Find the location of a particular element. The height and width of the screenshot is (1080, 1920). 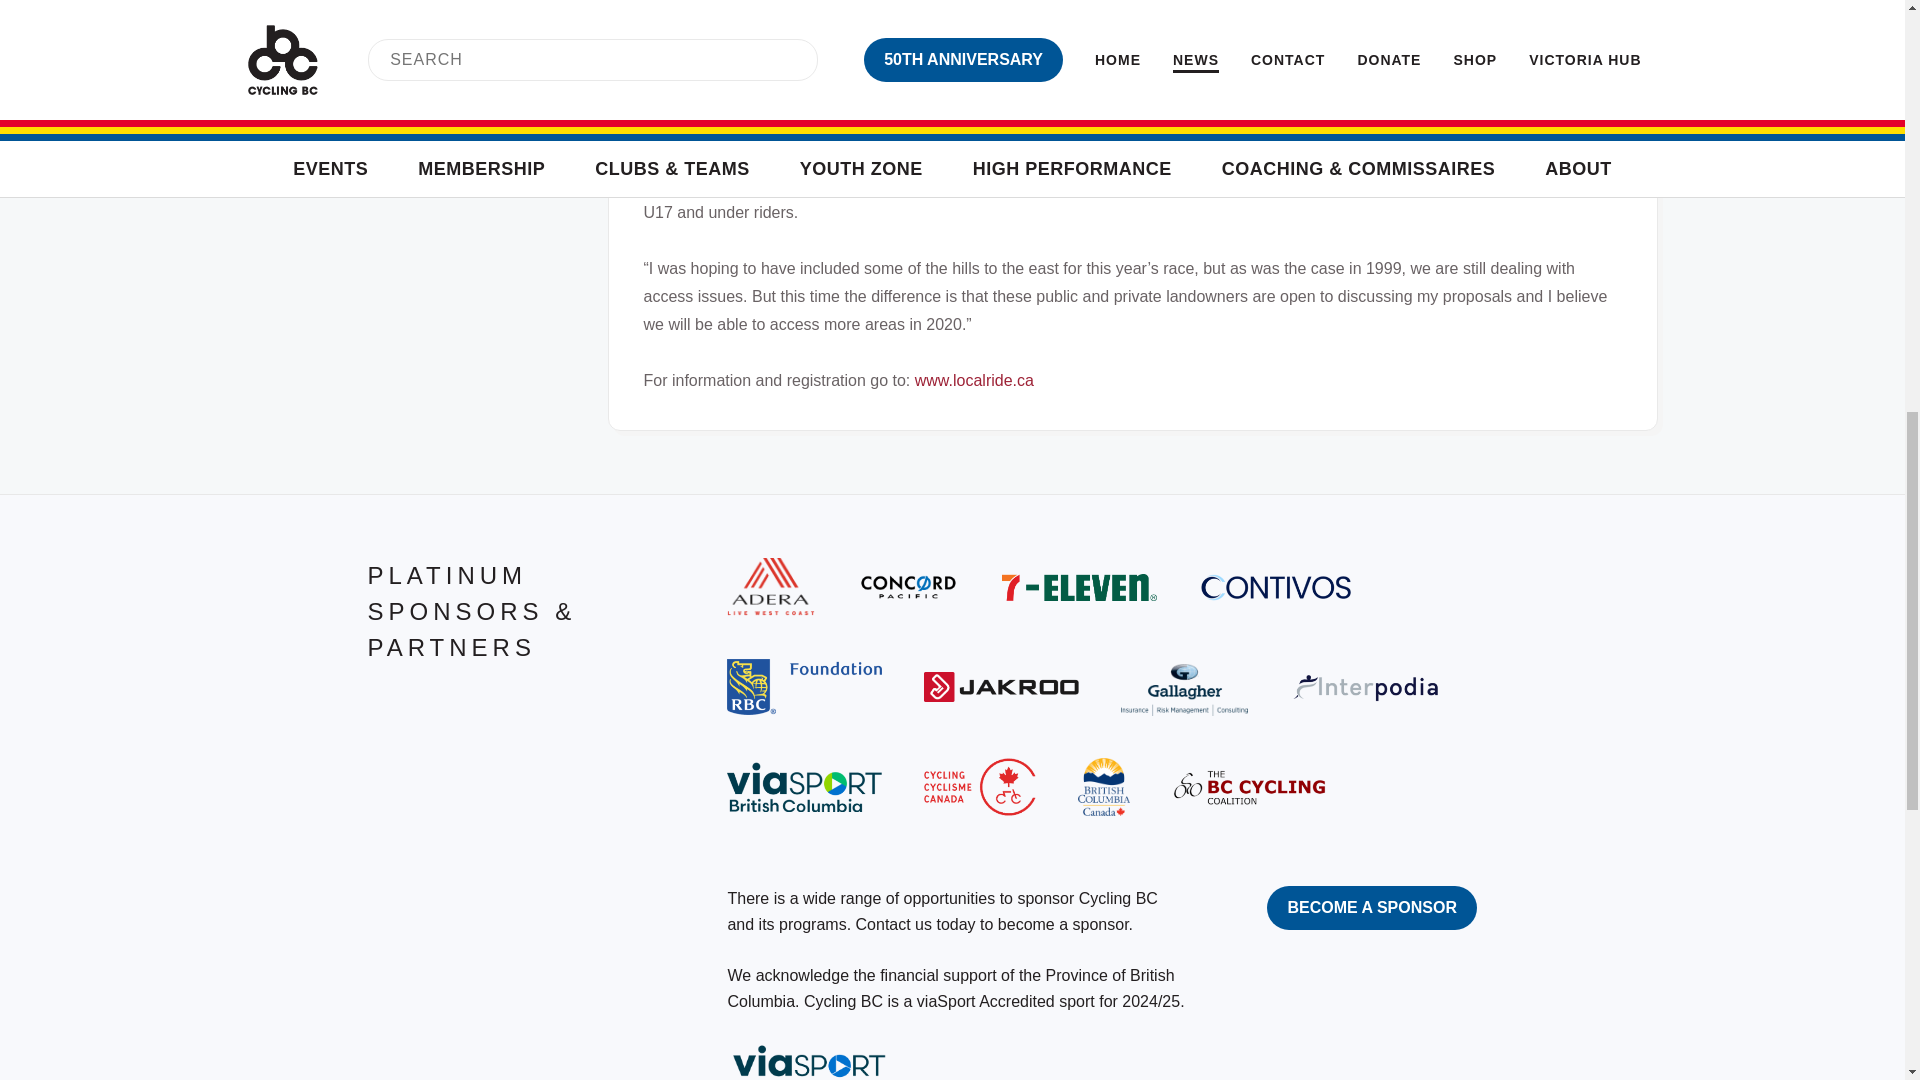

BCCC-short-logo-2020-web is located at coordinates (1248, 786).